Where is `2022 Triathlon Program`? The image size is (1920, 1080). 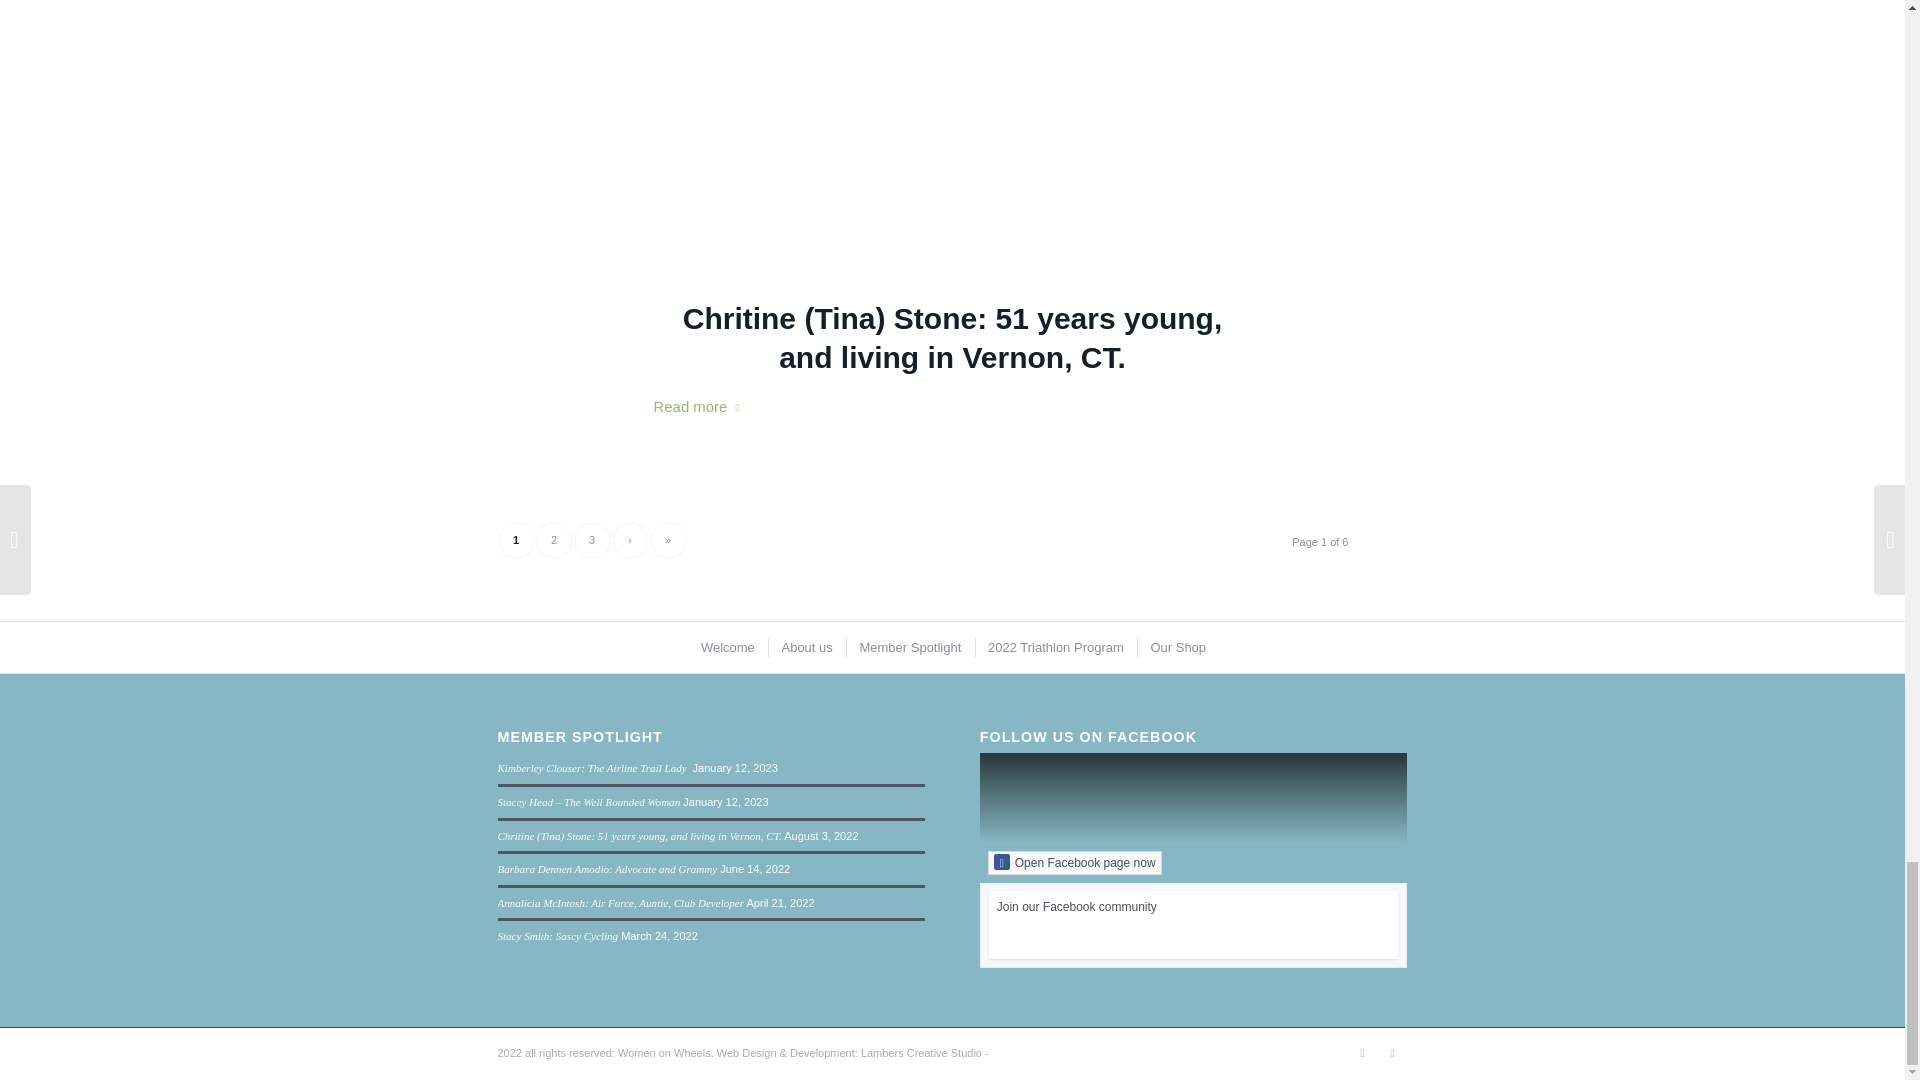 2022 Triathlon Program is located at coordinates (1054, 647).